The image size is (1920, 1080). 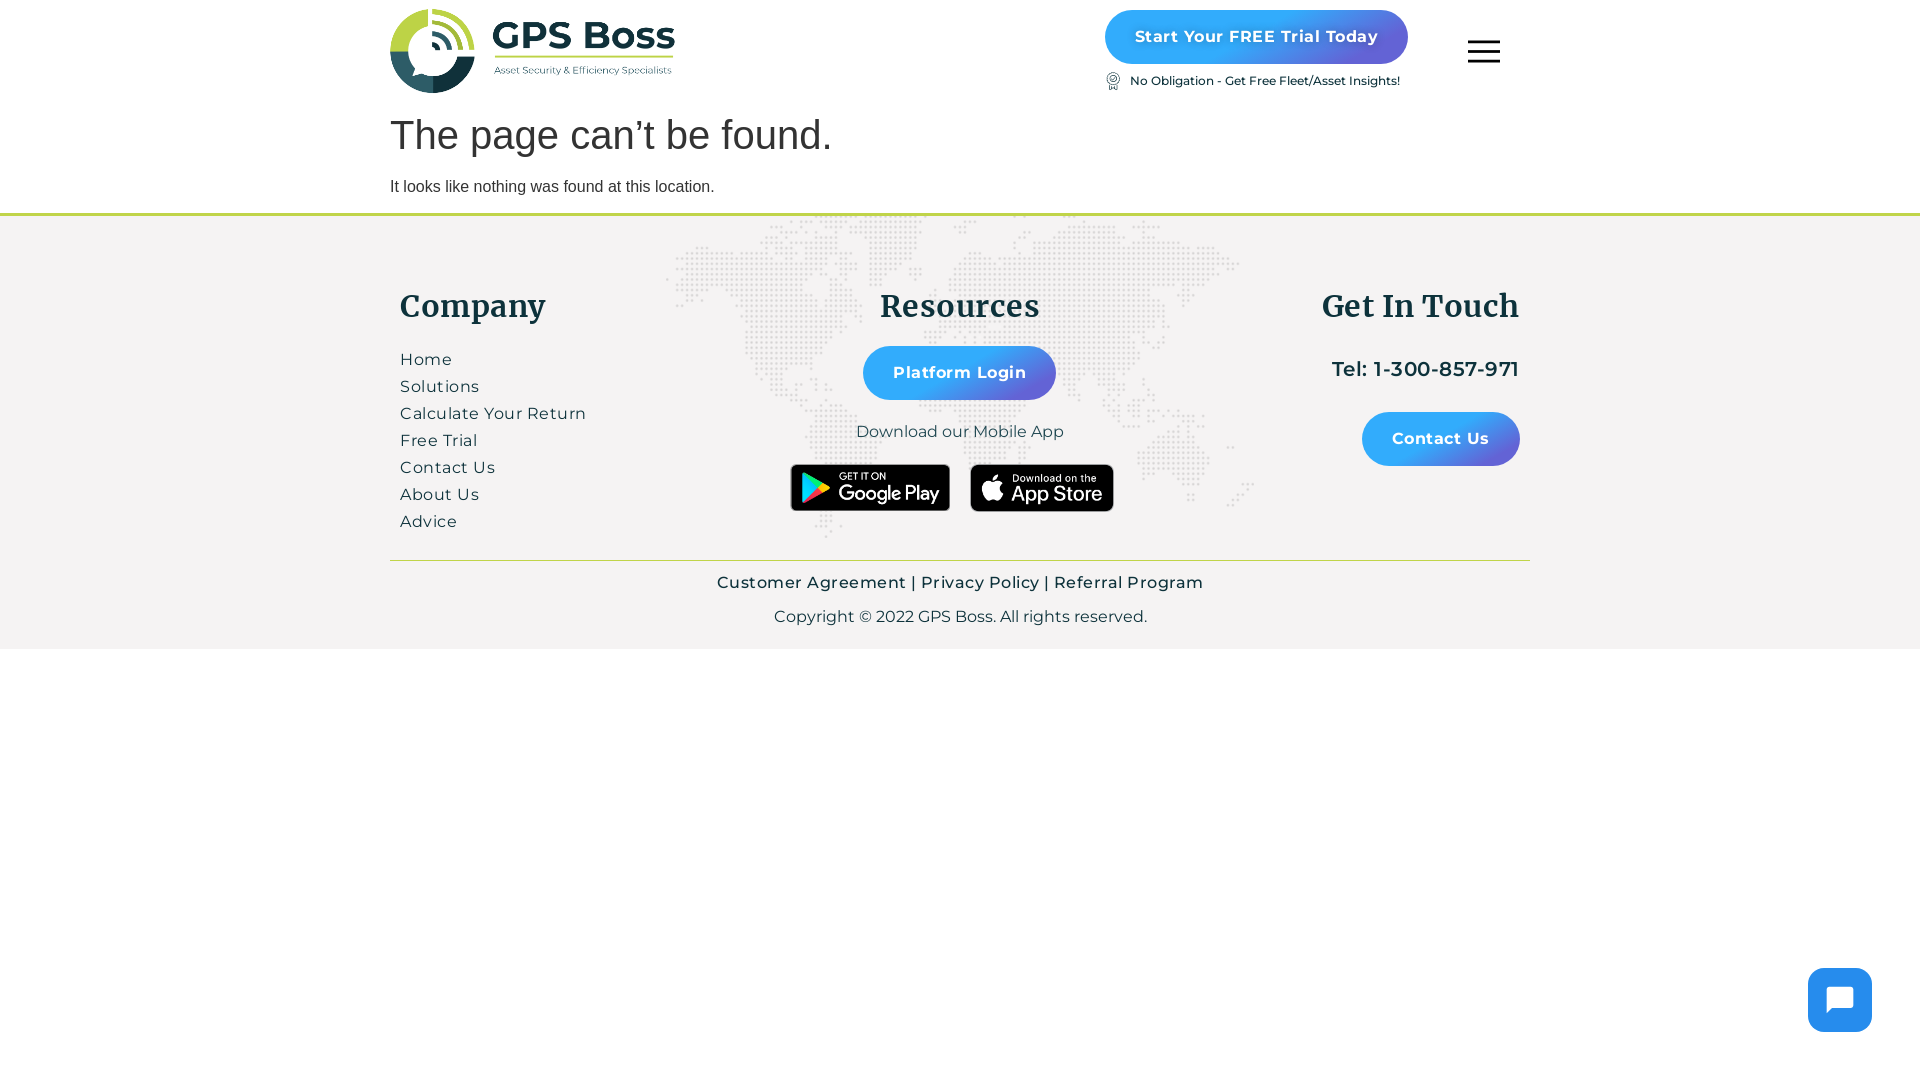 What do you see at coordinates (580, 522) in the screenshot?
I see `Advice` at bounding box center [580, 522].